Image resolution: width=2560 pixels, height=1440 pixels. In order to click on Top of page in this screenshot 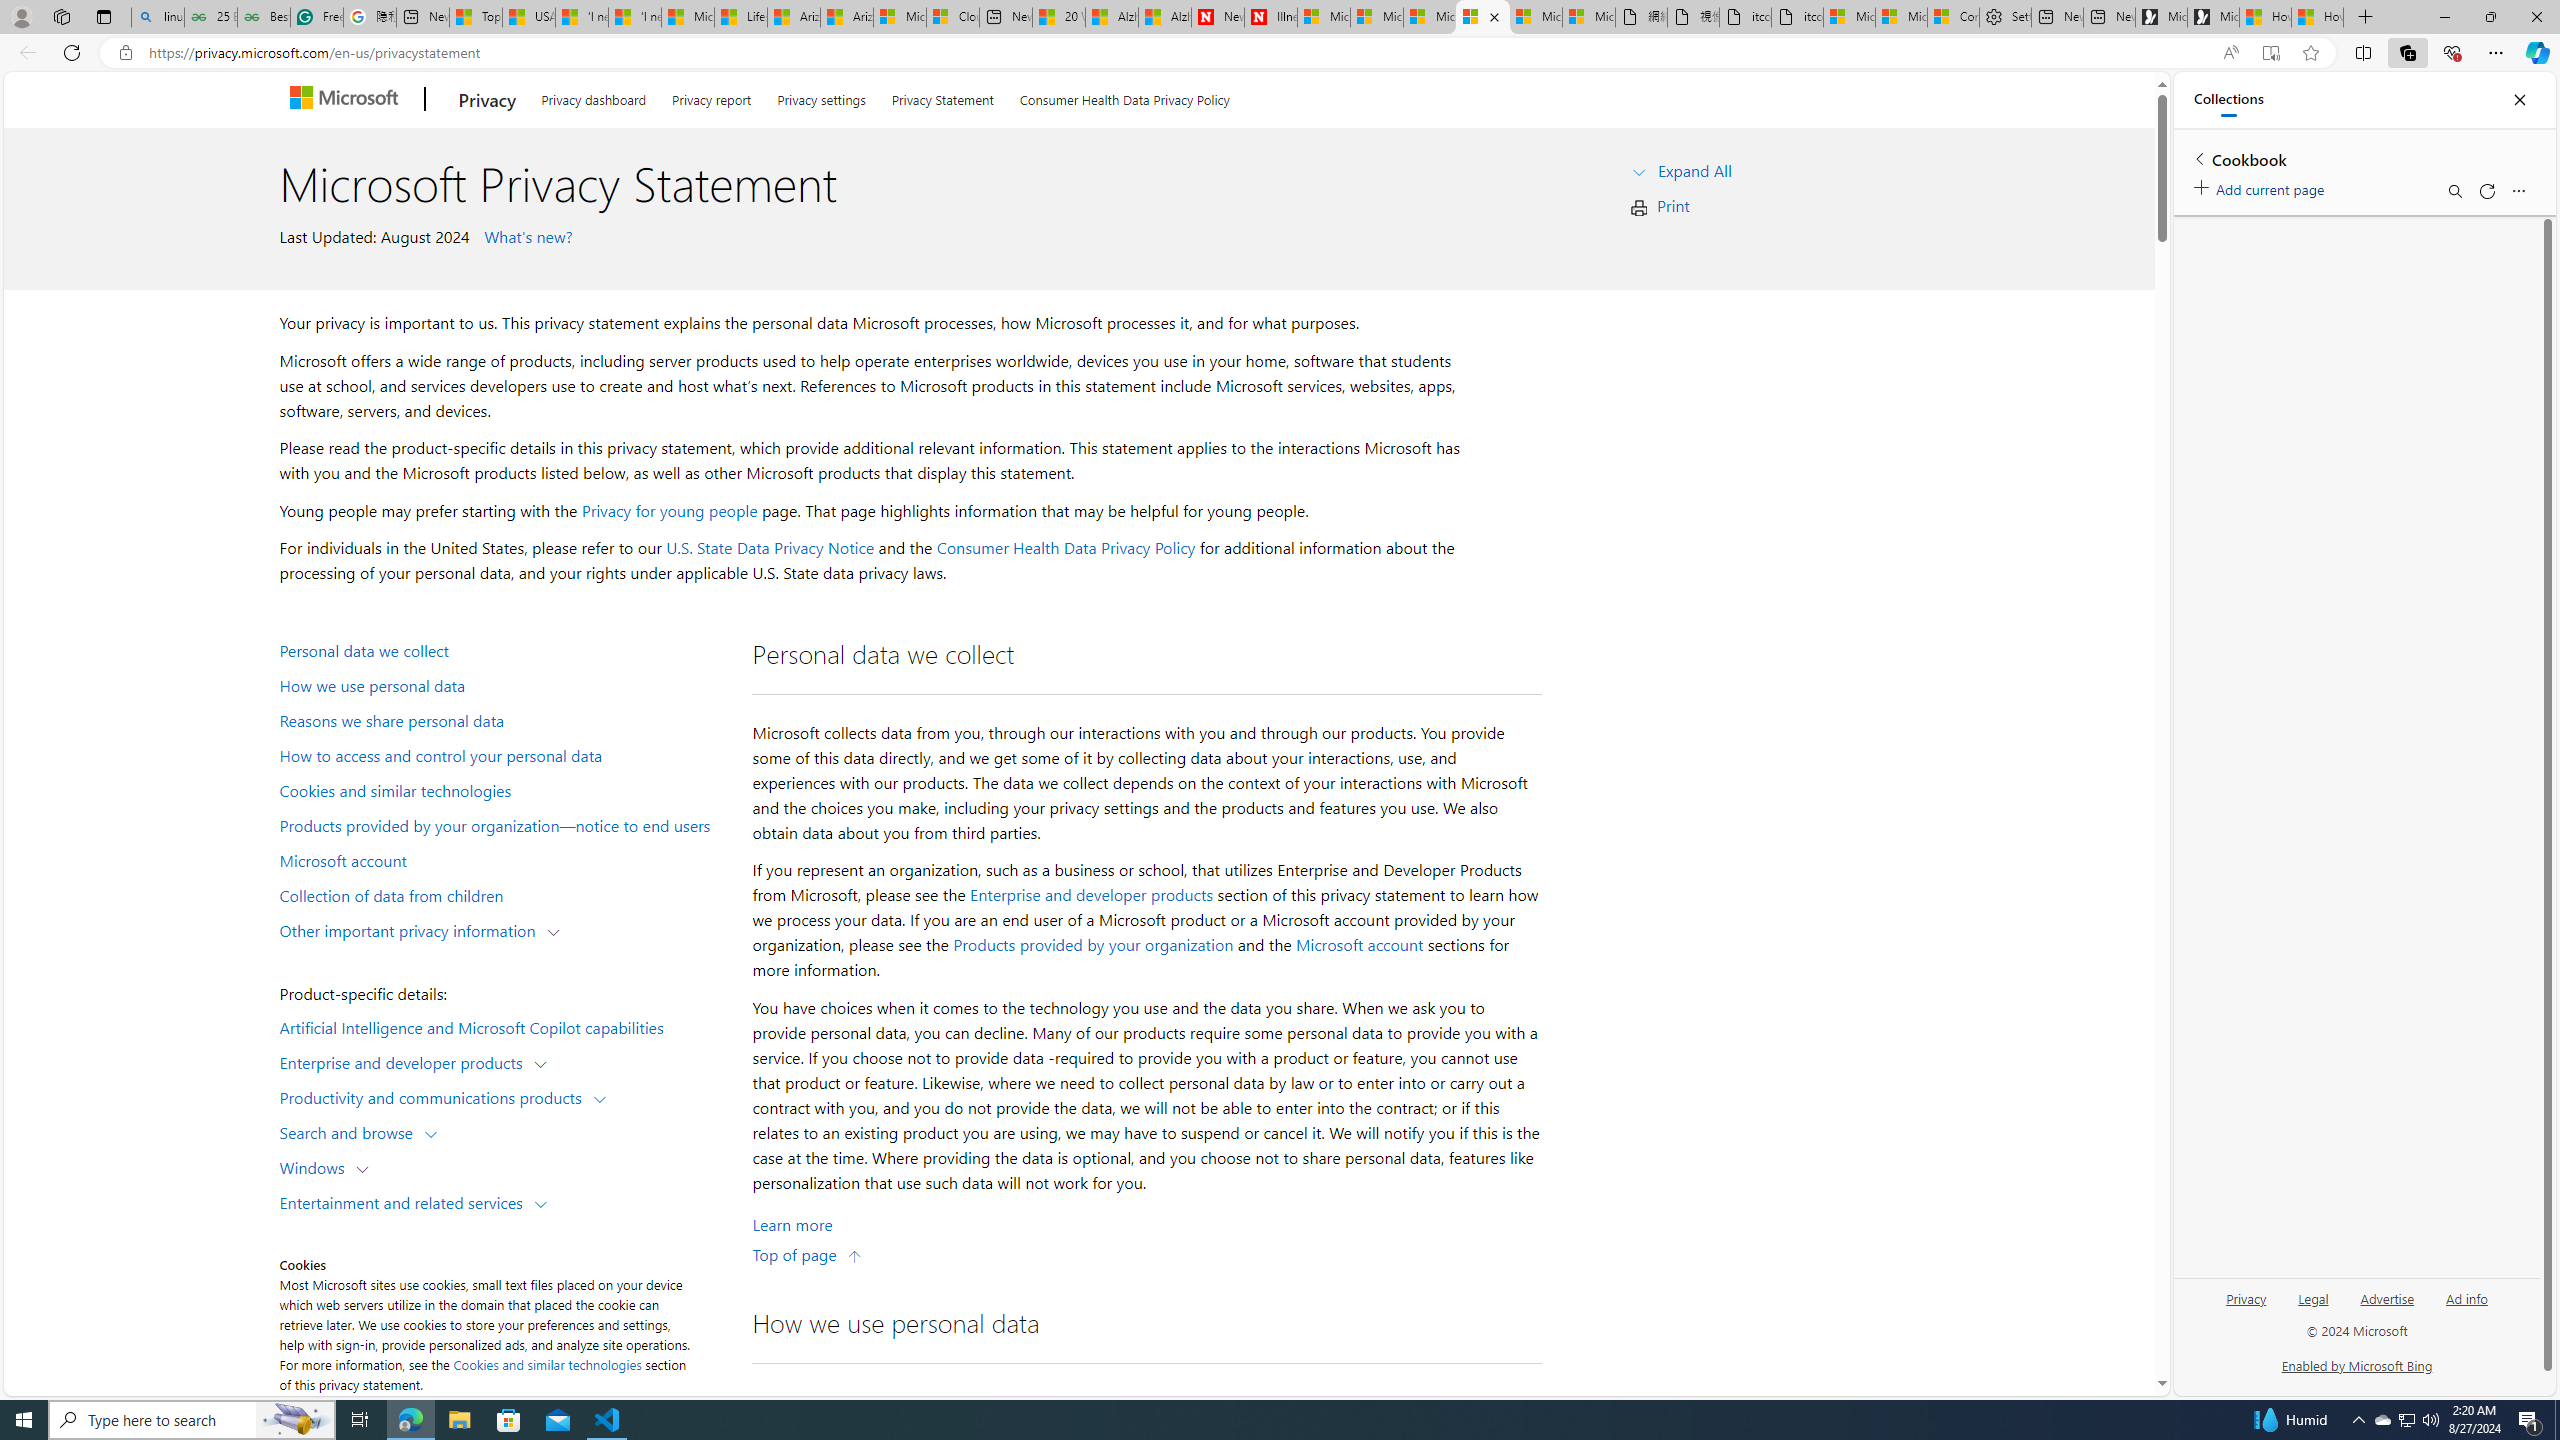, I will do `click(807, 1254)`.